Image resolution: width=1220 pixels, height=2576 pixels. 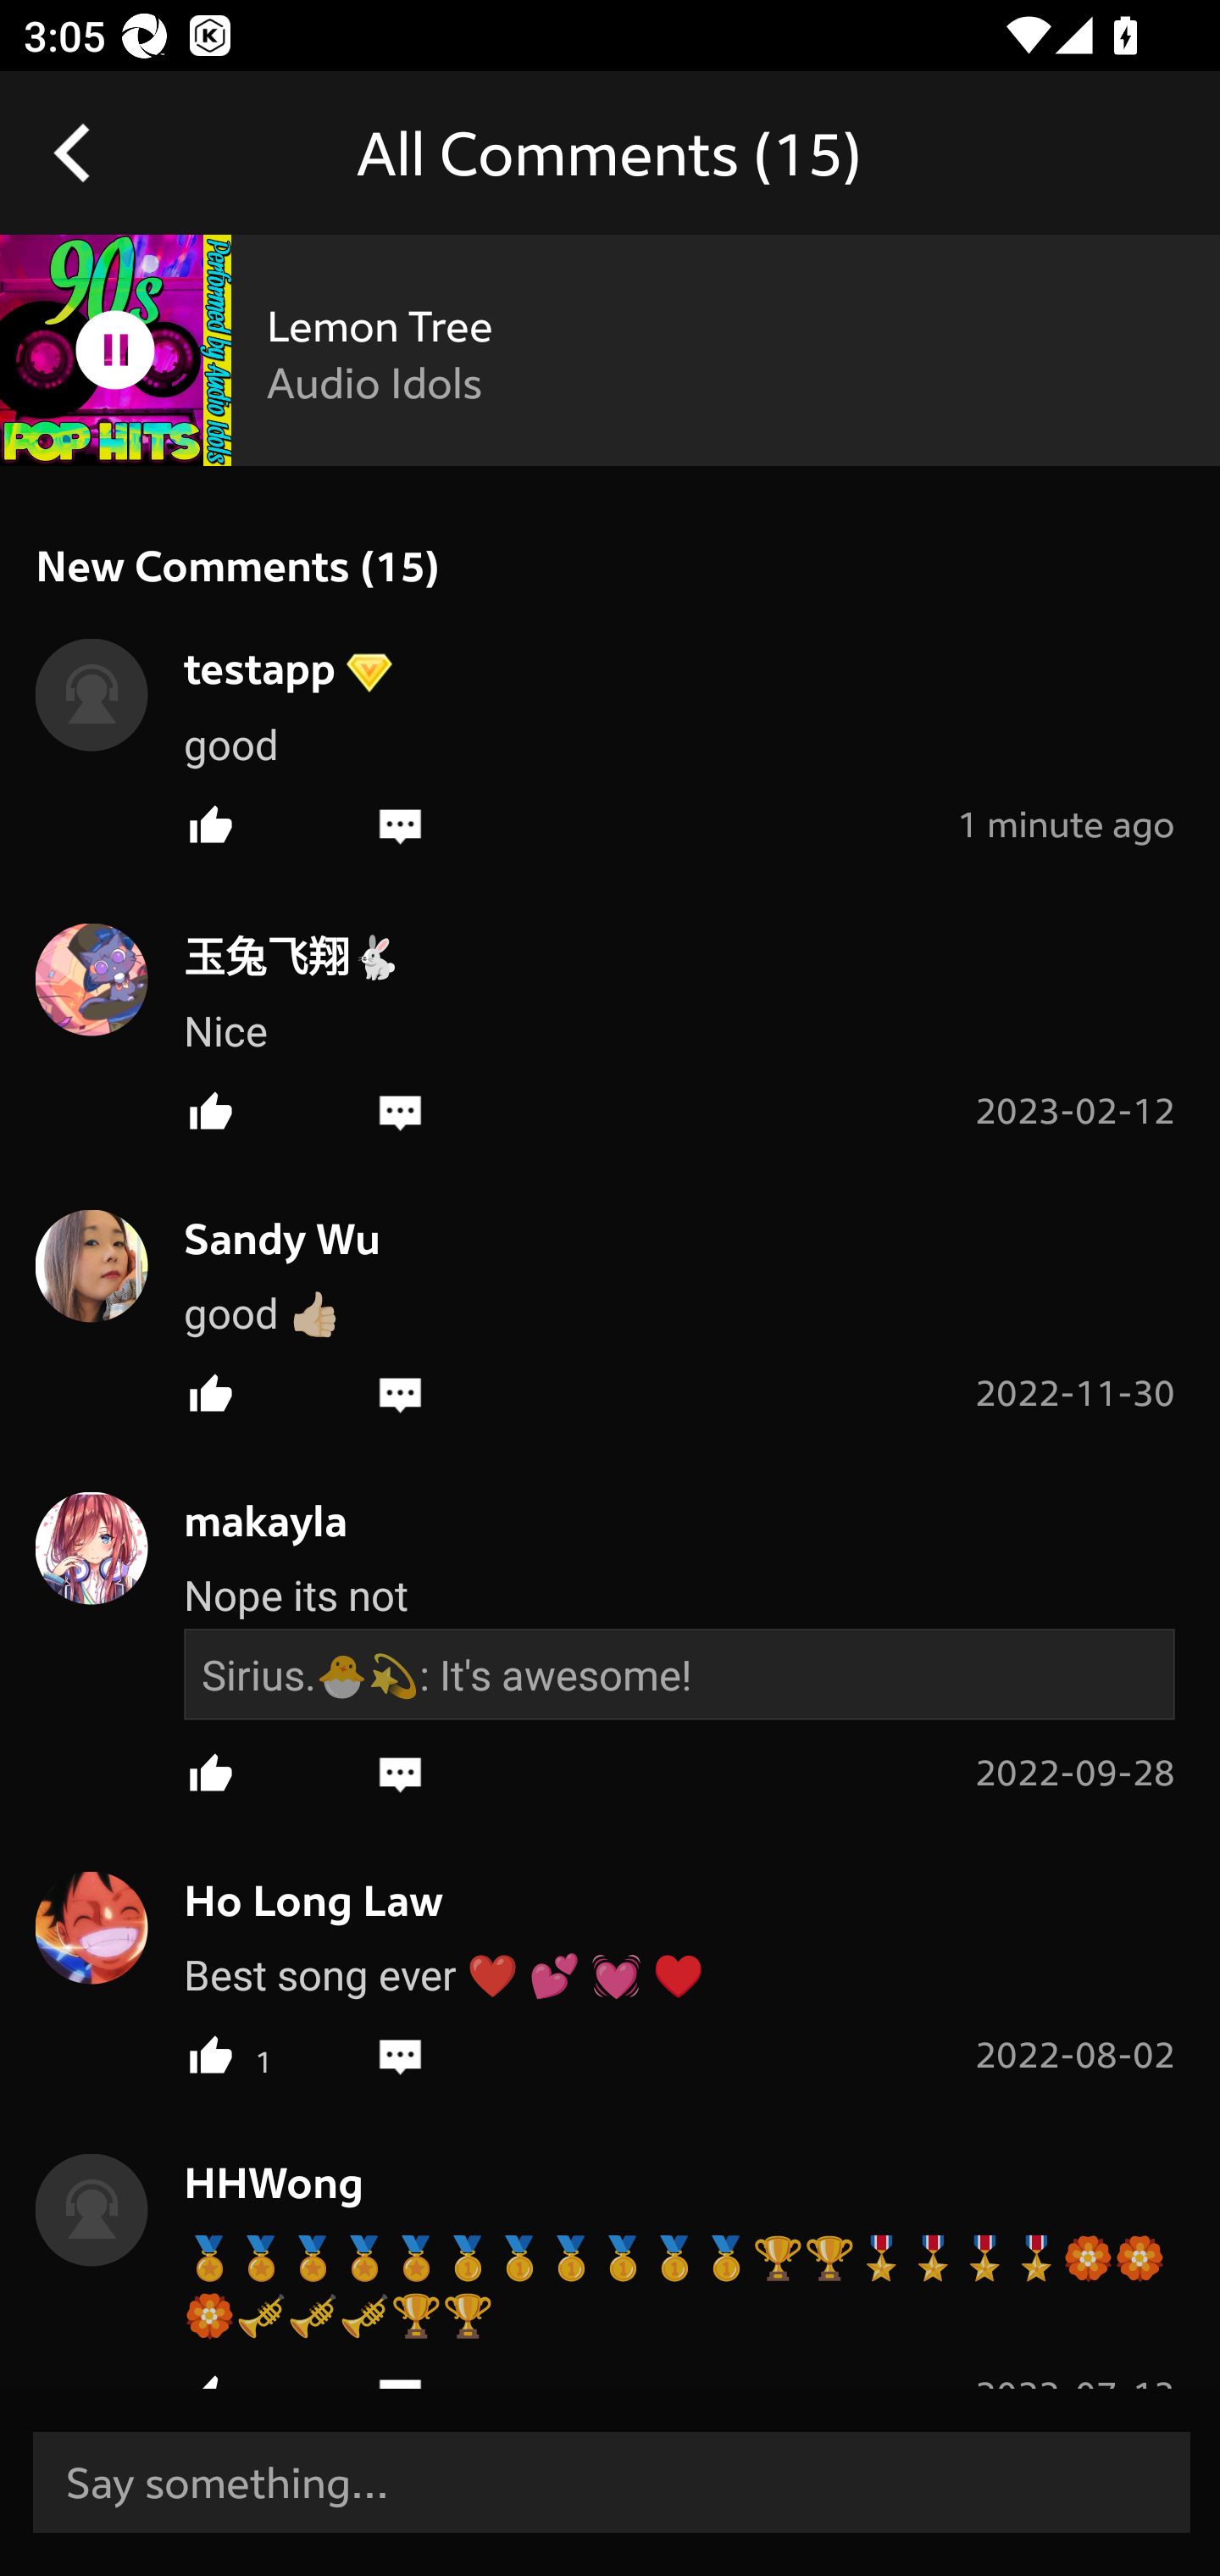 I want to click on Say something..., so click(x=612, y=2481).